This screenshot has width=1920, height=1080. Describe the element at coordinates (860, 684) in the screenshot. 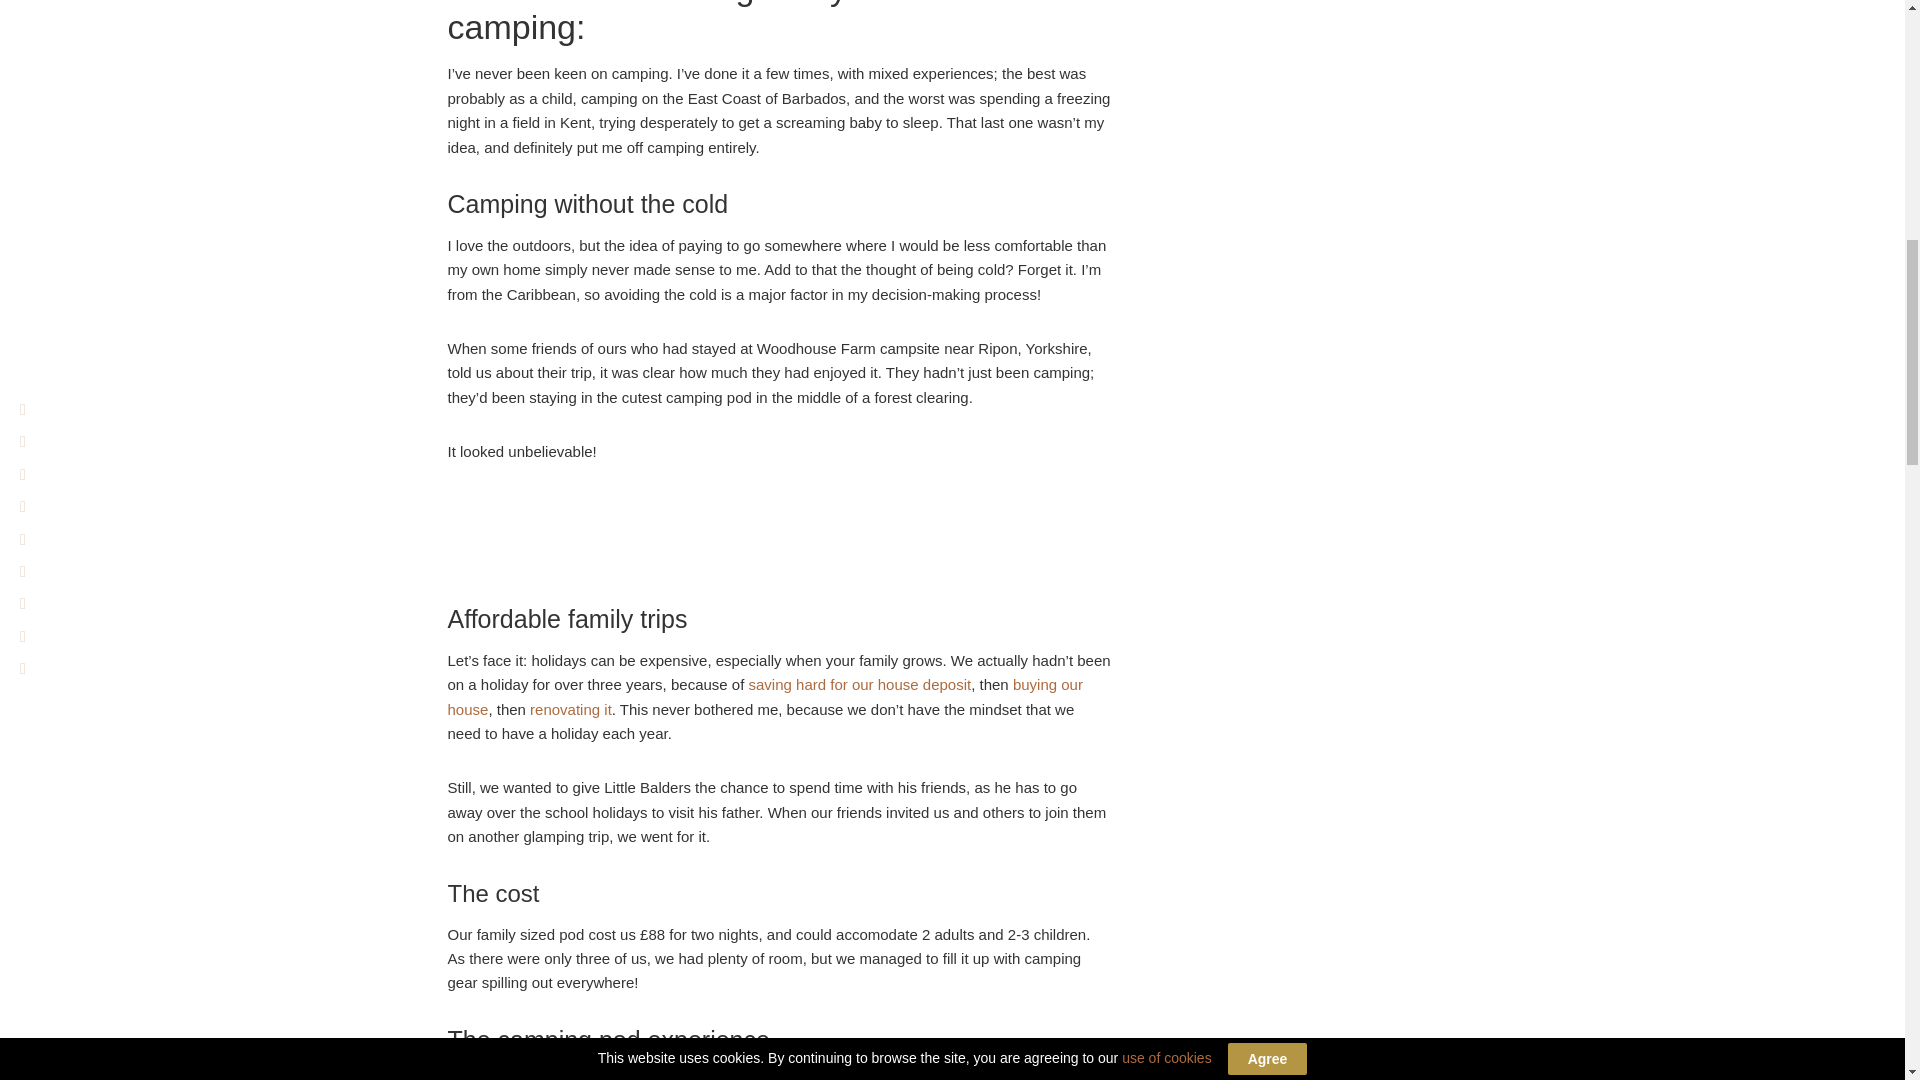

I see `saving hard for our house deposit` at that location.